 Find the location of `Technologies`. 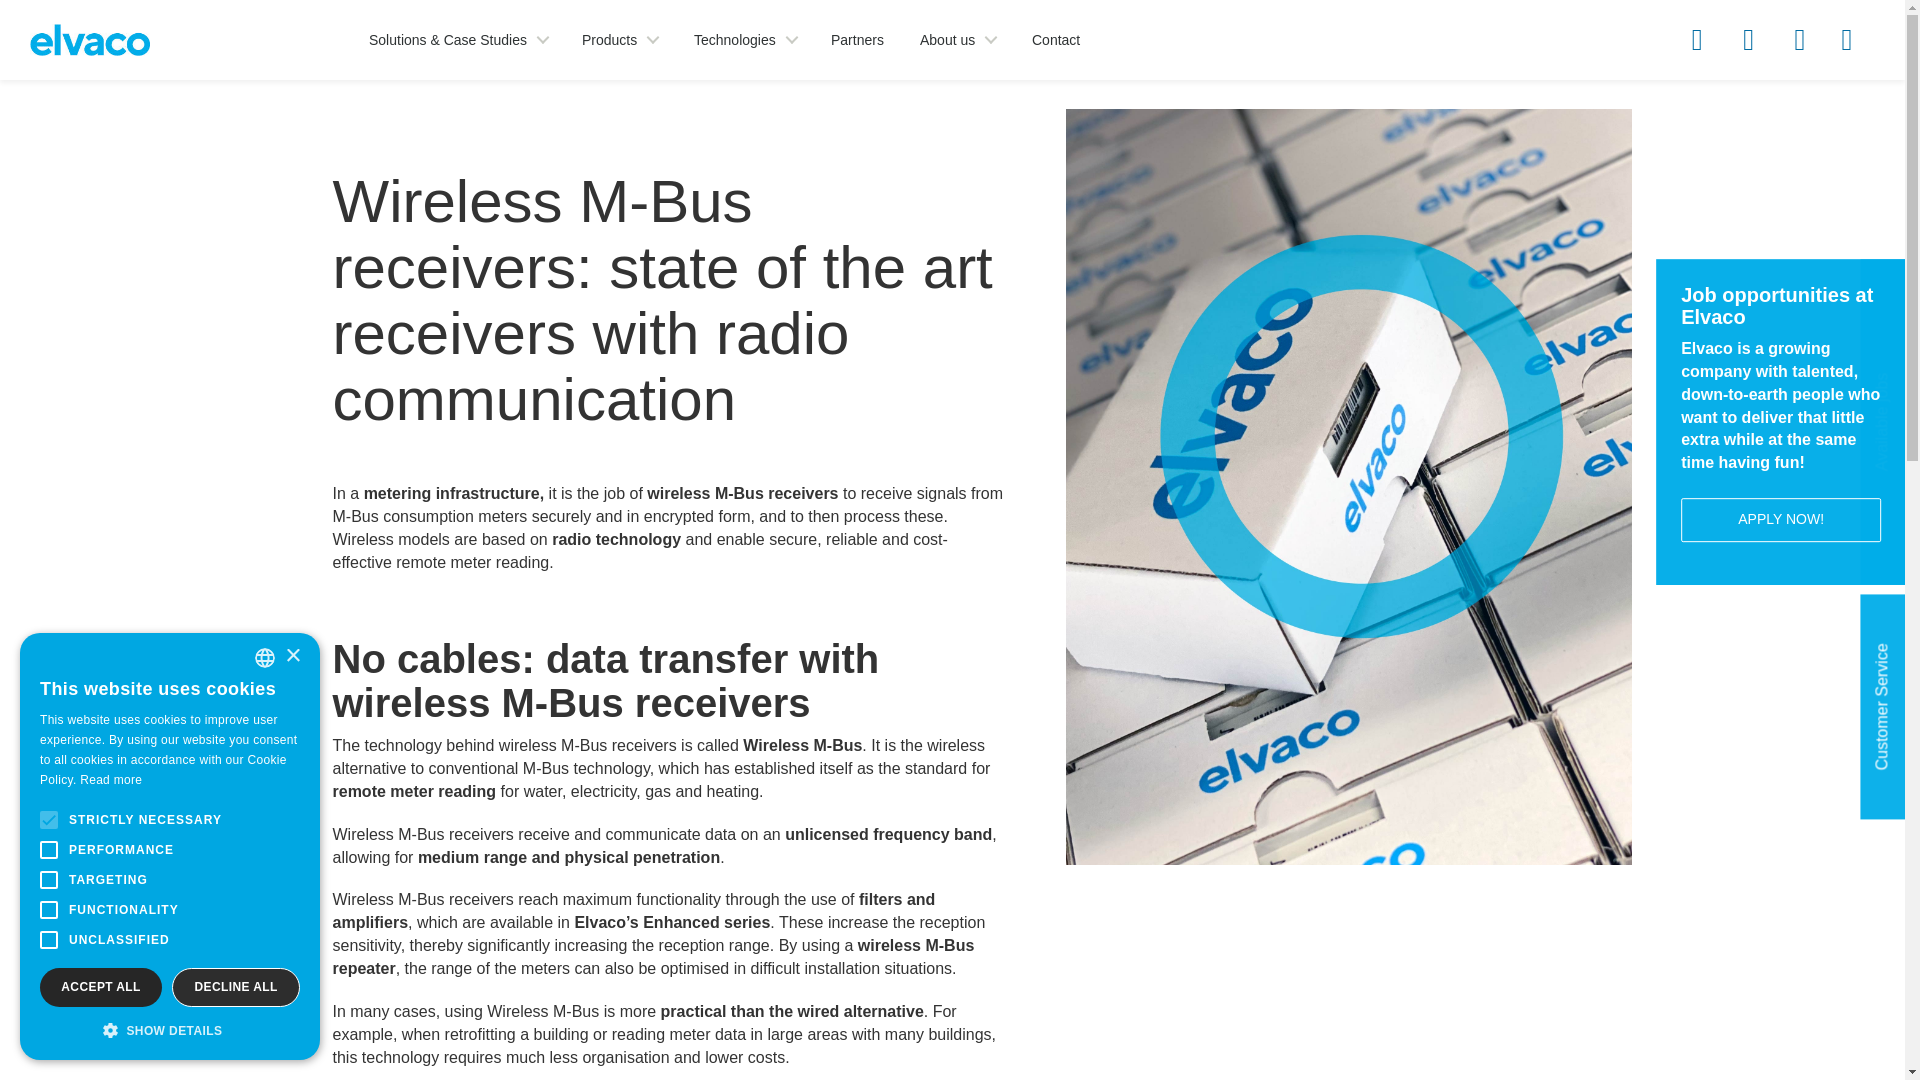

Technologies is located at coordinates (744, 40).